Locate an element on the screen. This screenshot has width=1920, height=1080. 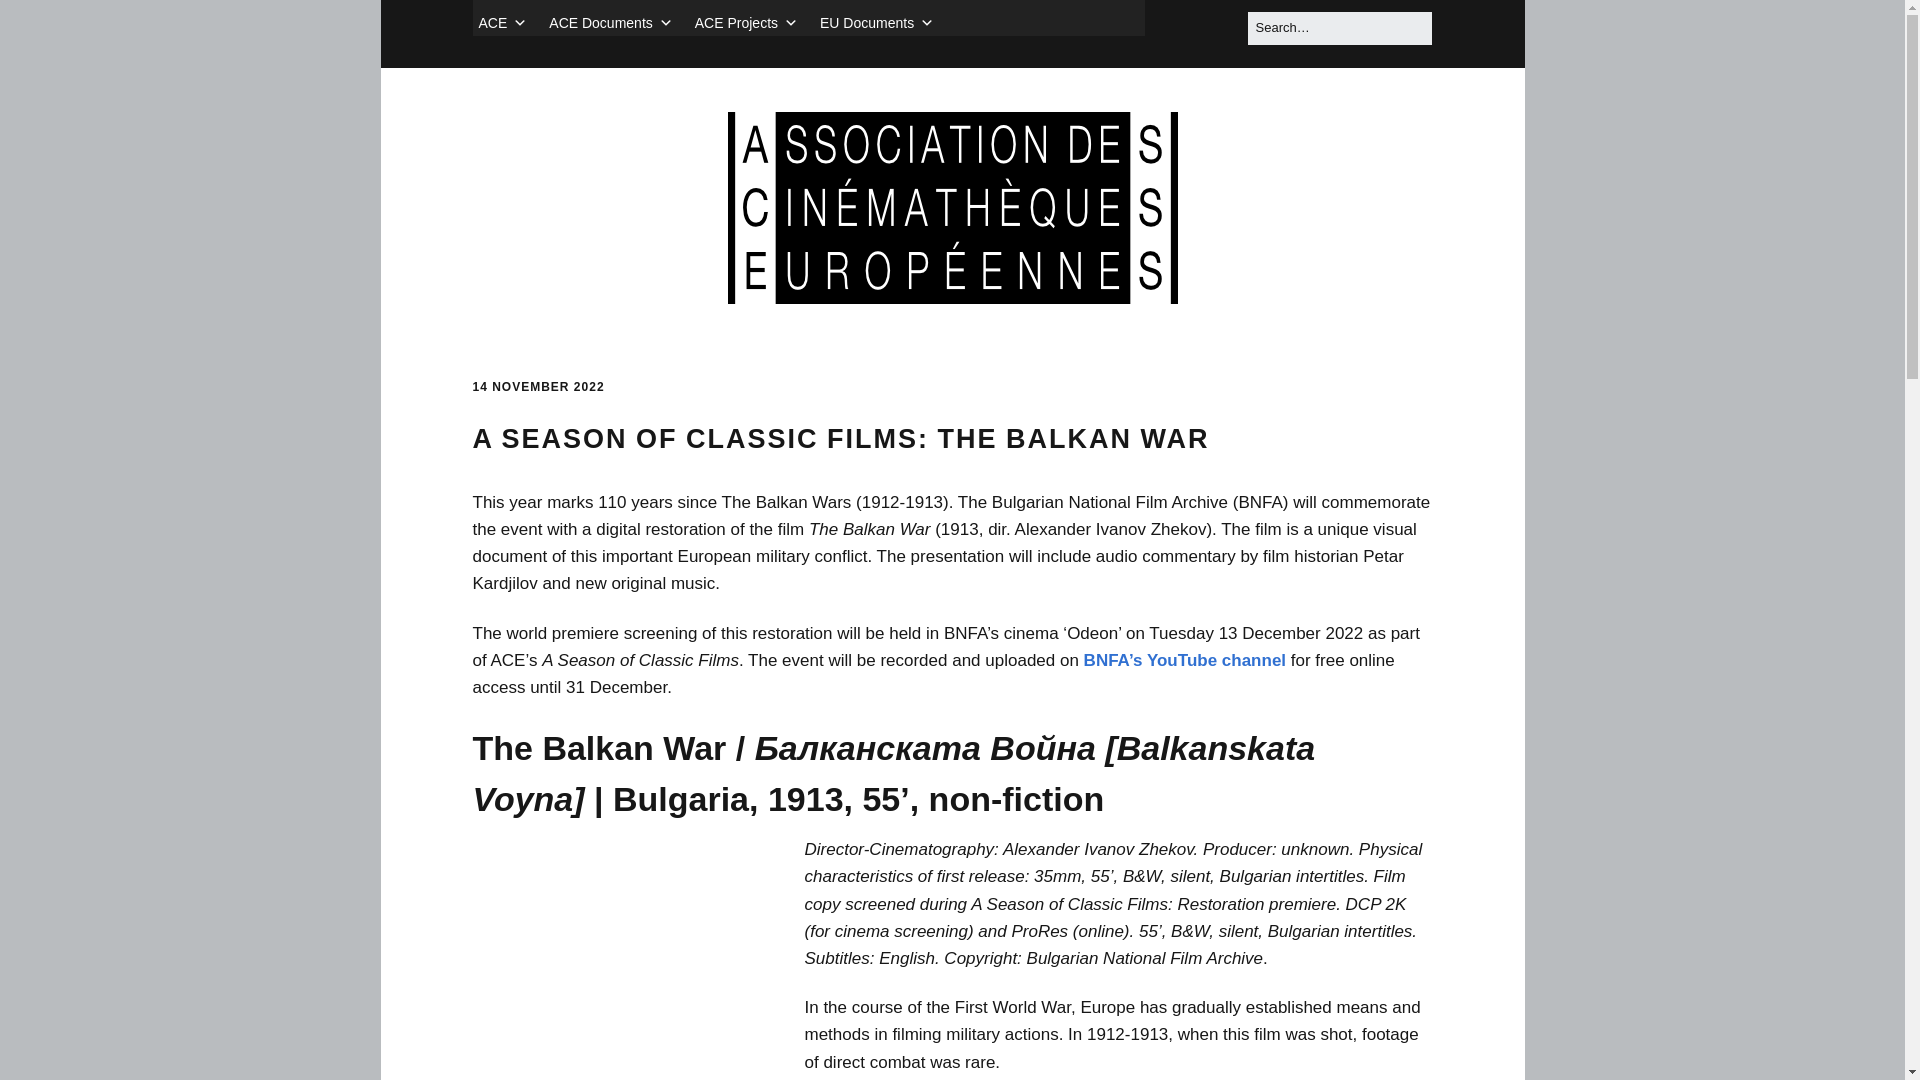
Press Enter to submit your search is located at coordinates (1339, 28).